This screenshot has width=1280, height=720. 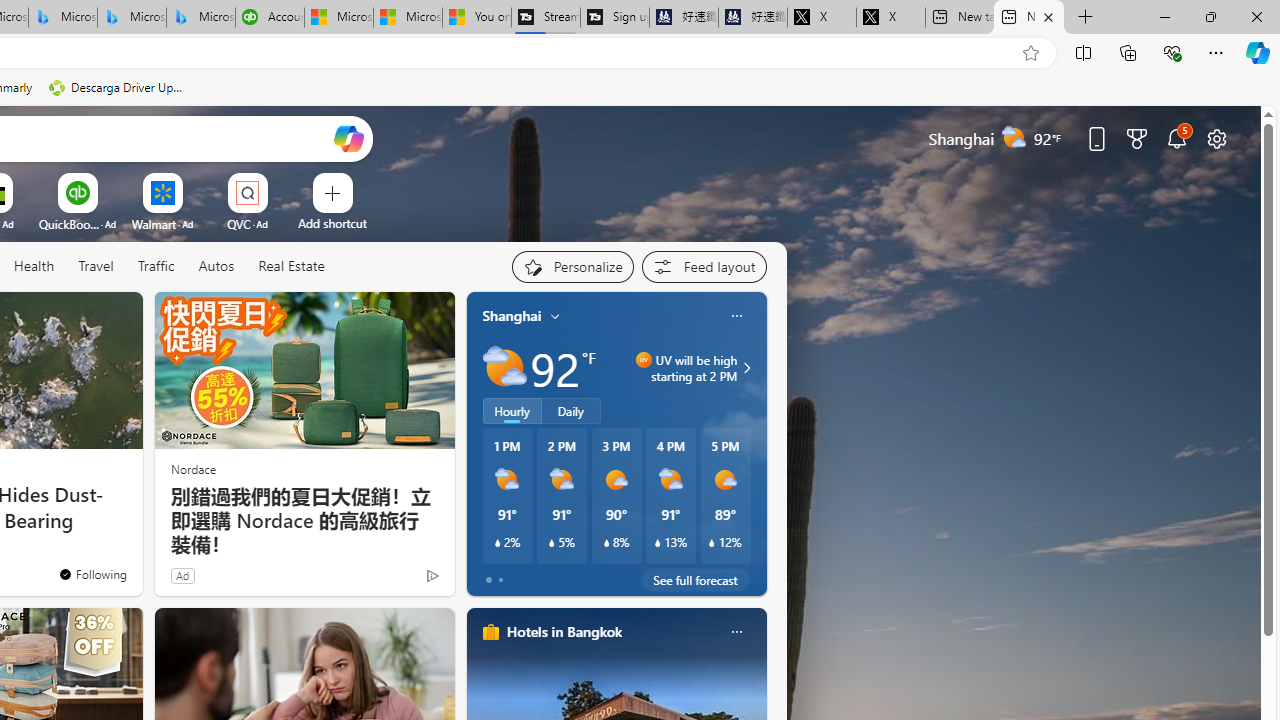 What do you see at coordinates (291, 266) in the screenshot?
I see `Real Estate` at bounding box center [291, 266].